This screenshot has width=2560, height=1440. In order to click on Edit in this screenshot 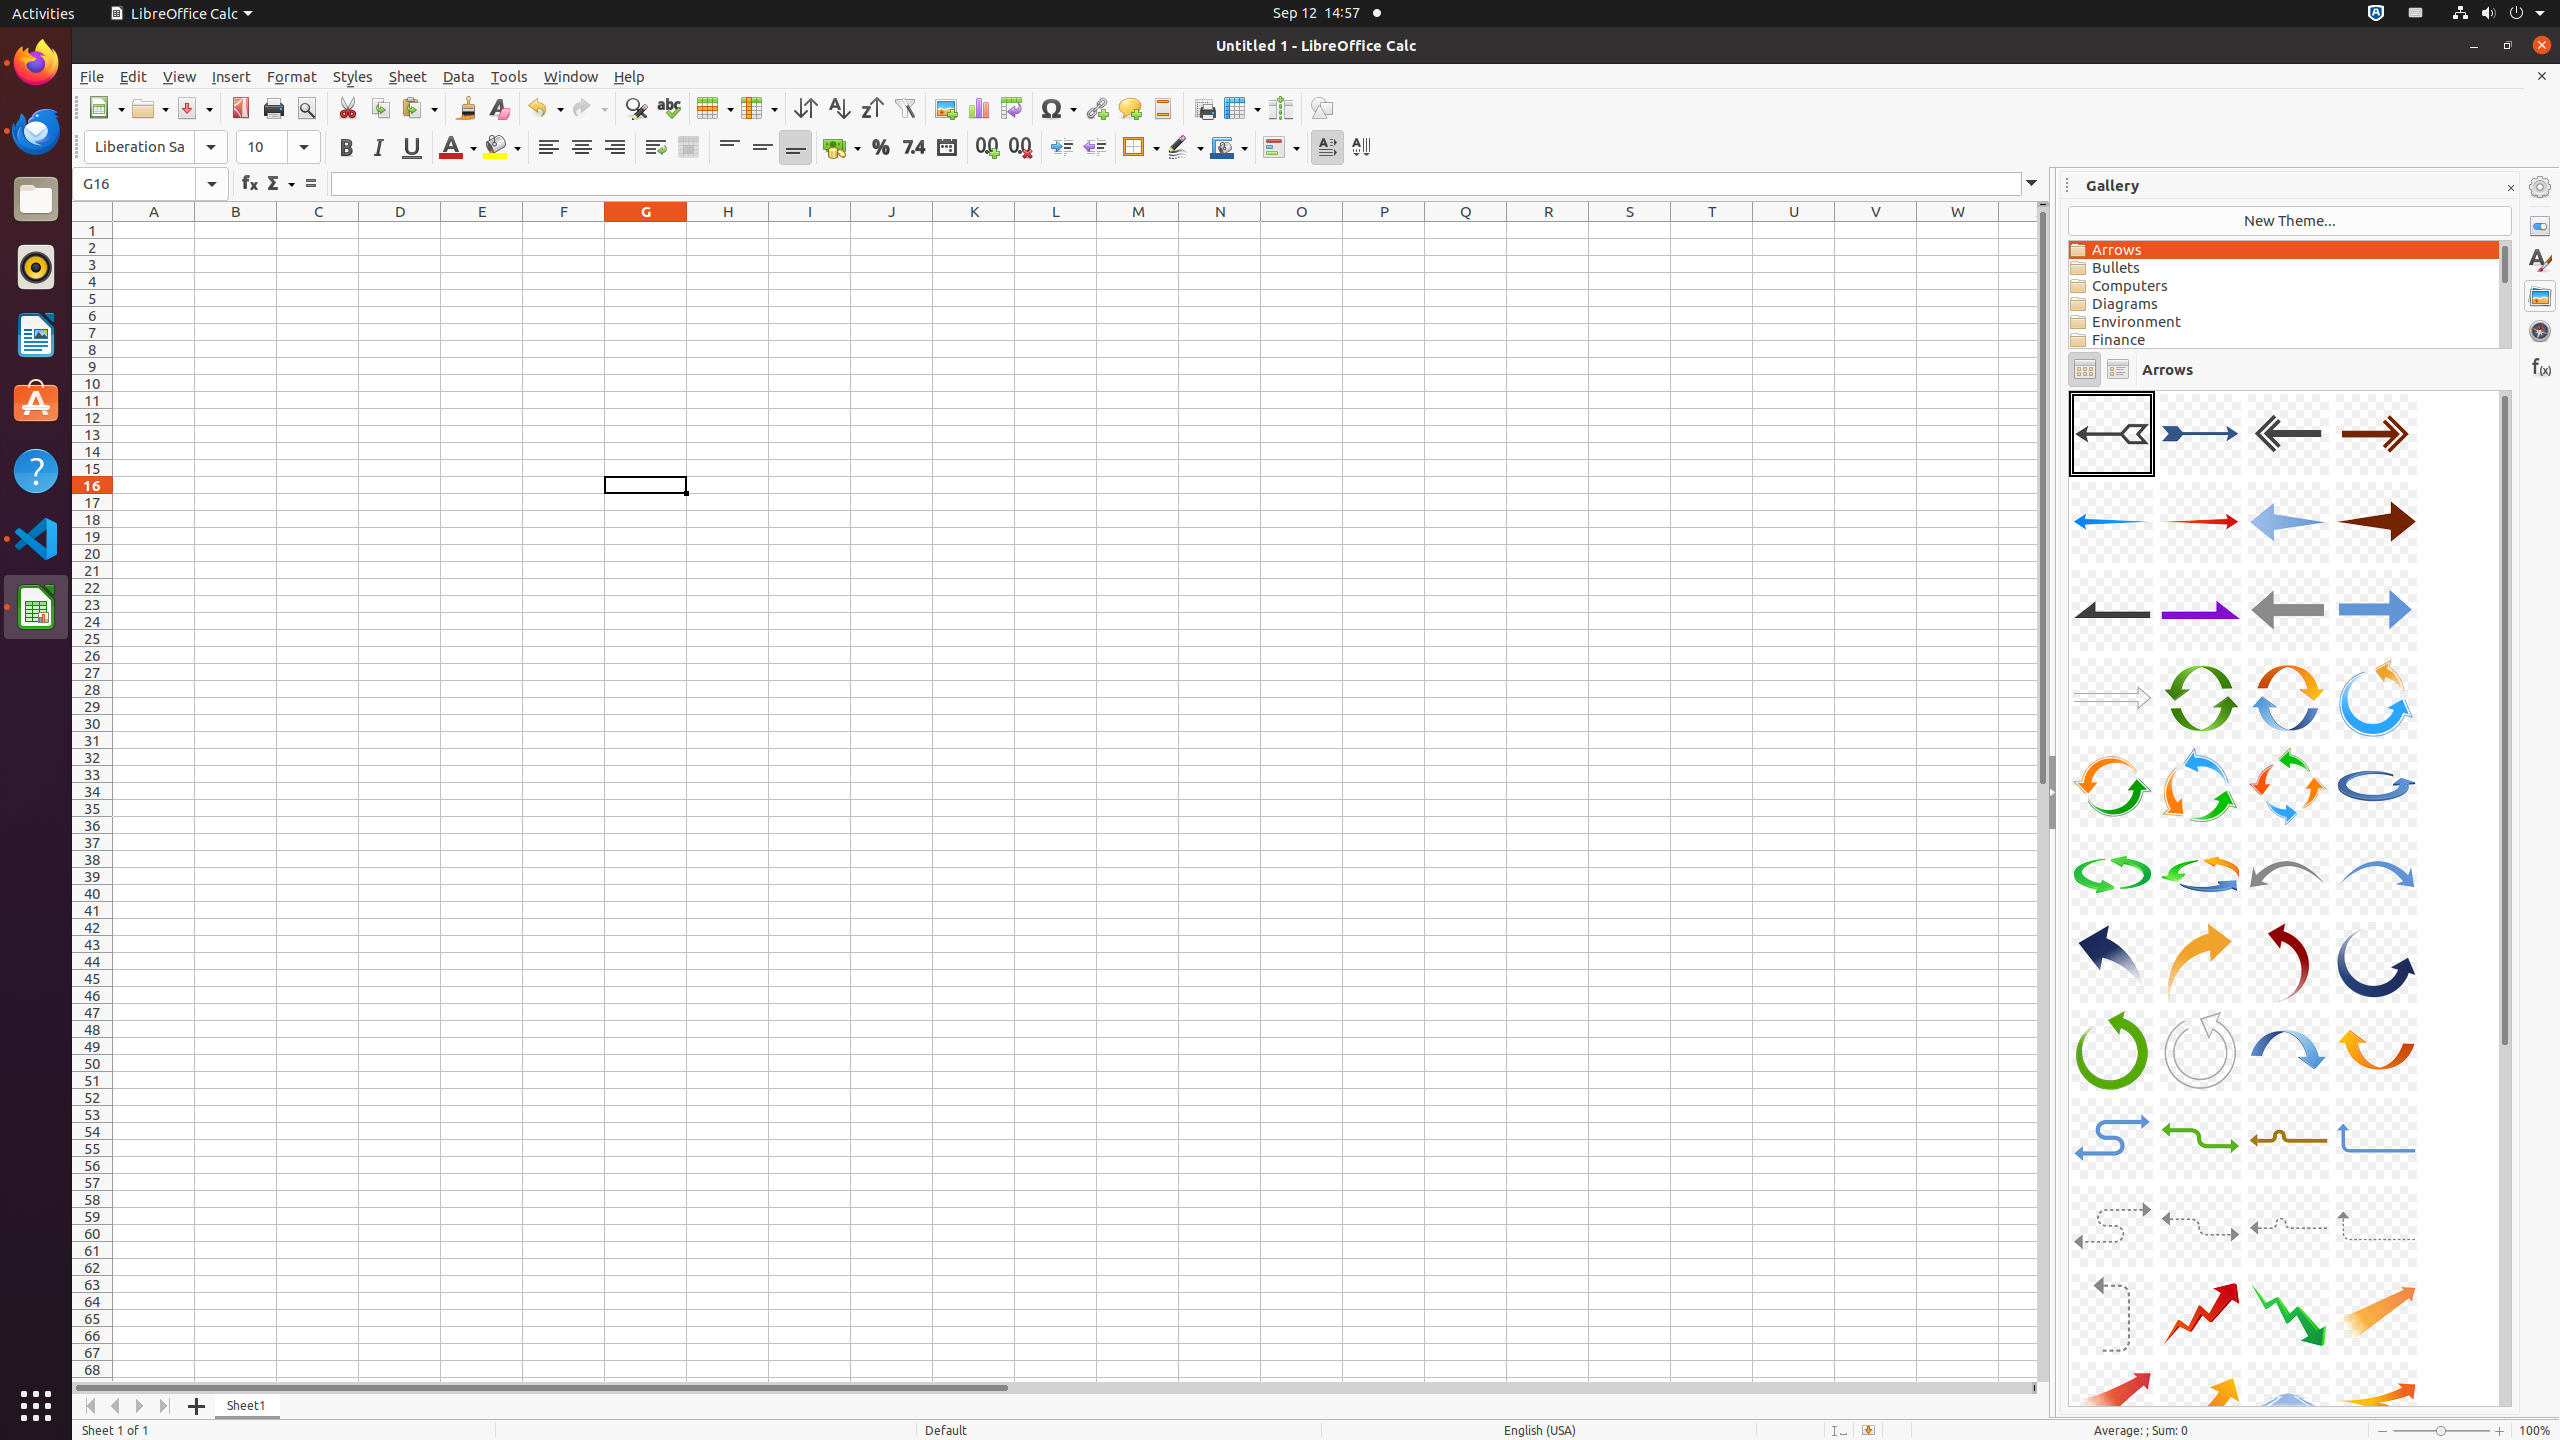, I will do `click(134, 76)`.